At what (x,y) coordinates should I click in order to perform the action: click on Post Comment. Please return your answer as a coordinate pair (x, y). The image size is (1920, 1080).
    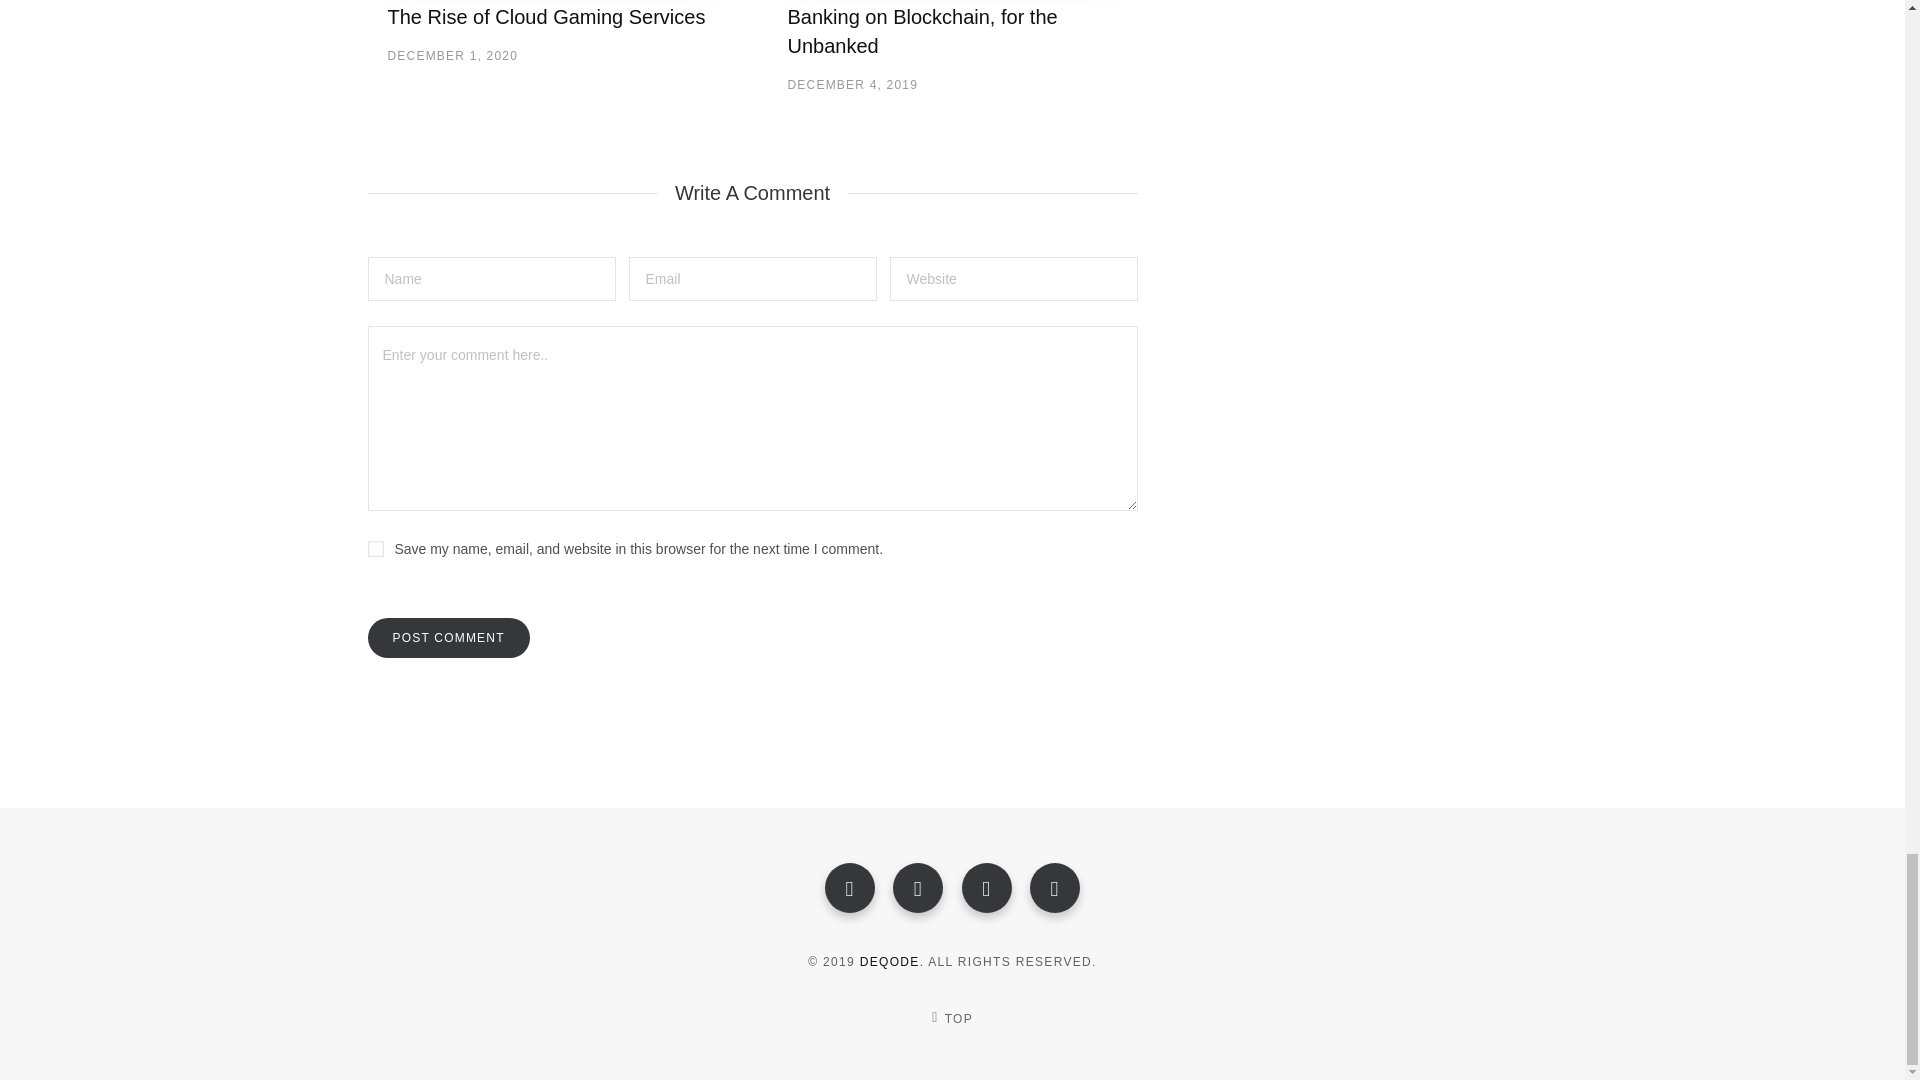
    Looking at the image, I should click on (448, 637).